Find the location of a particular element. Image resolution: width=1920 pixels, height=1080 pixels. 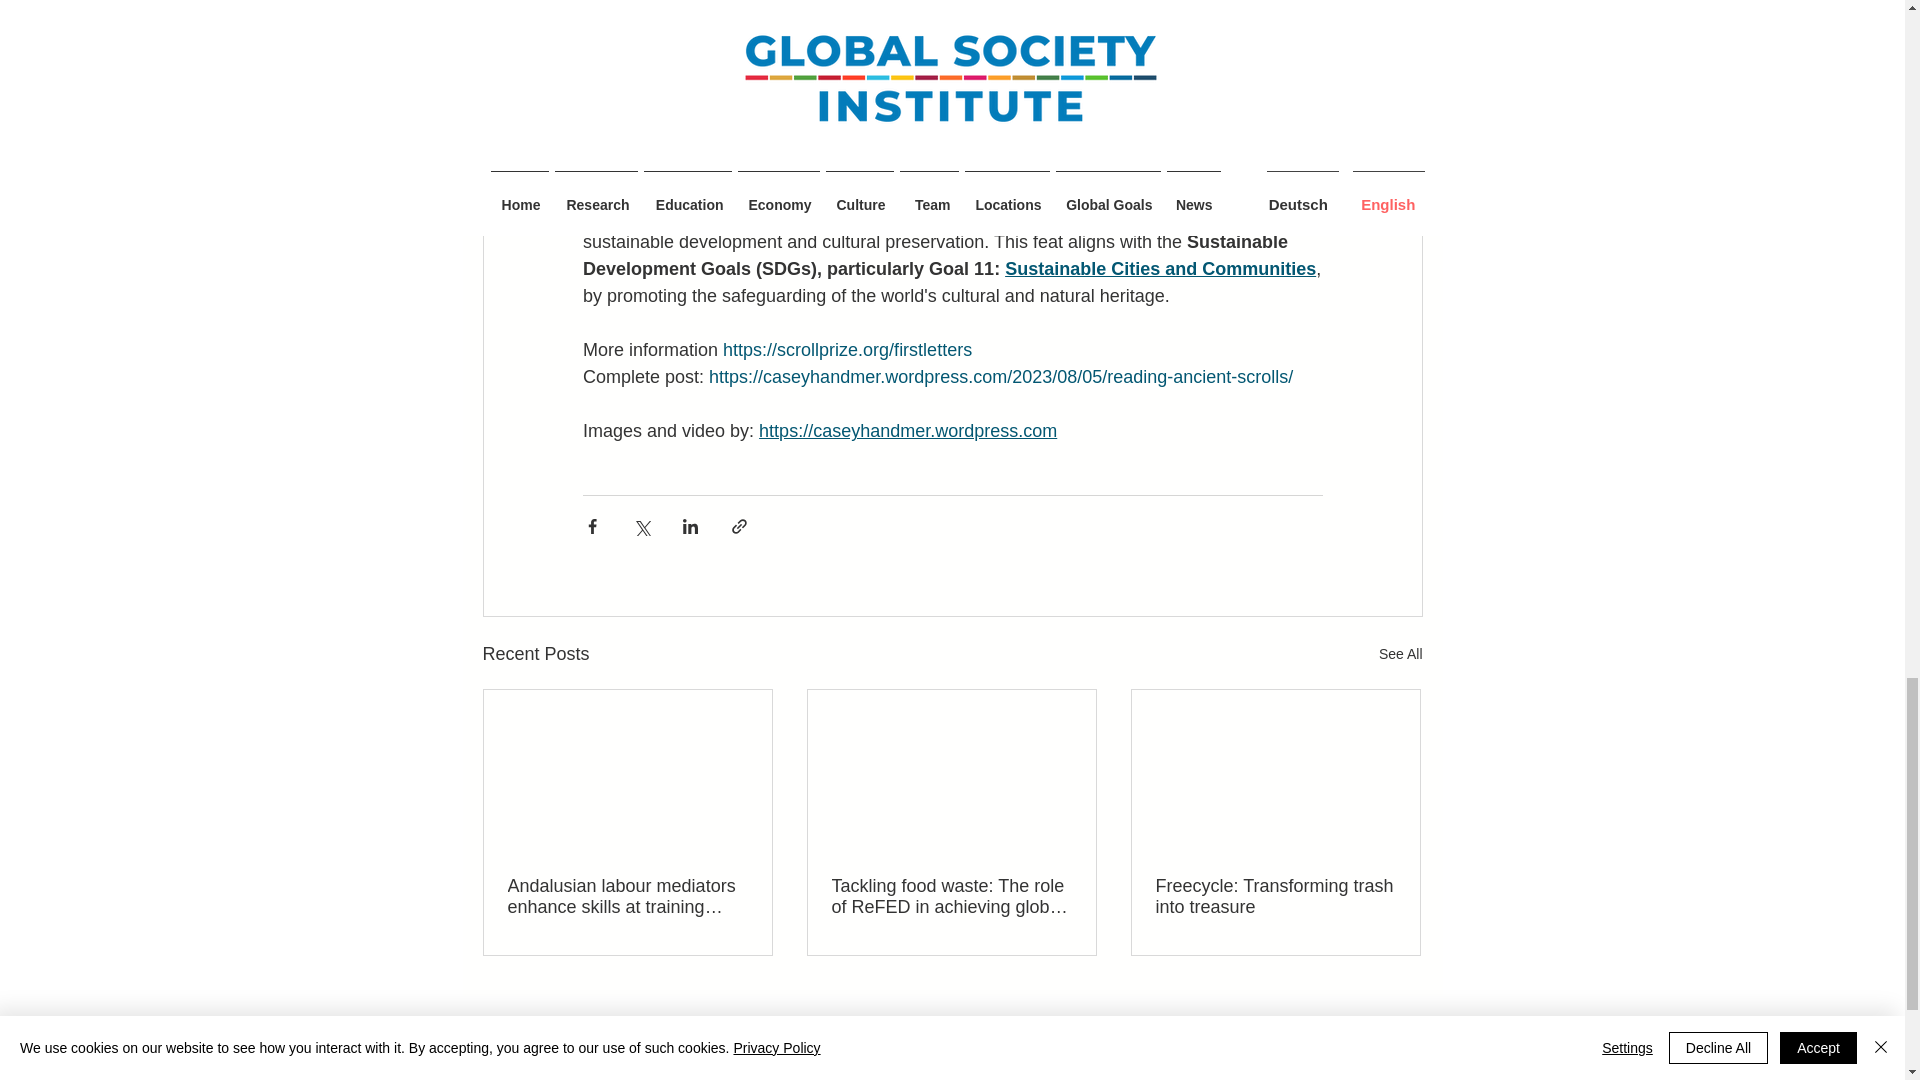

Privacy Policy is located at coordinates (1500, 1072).